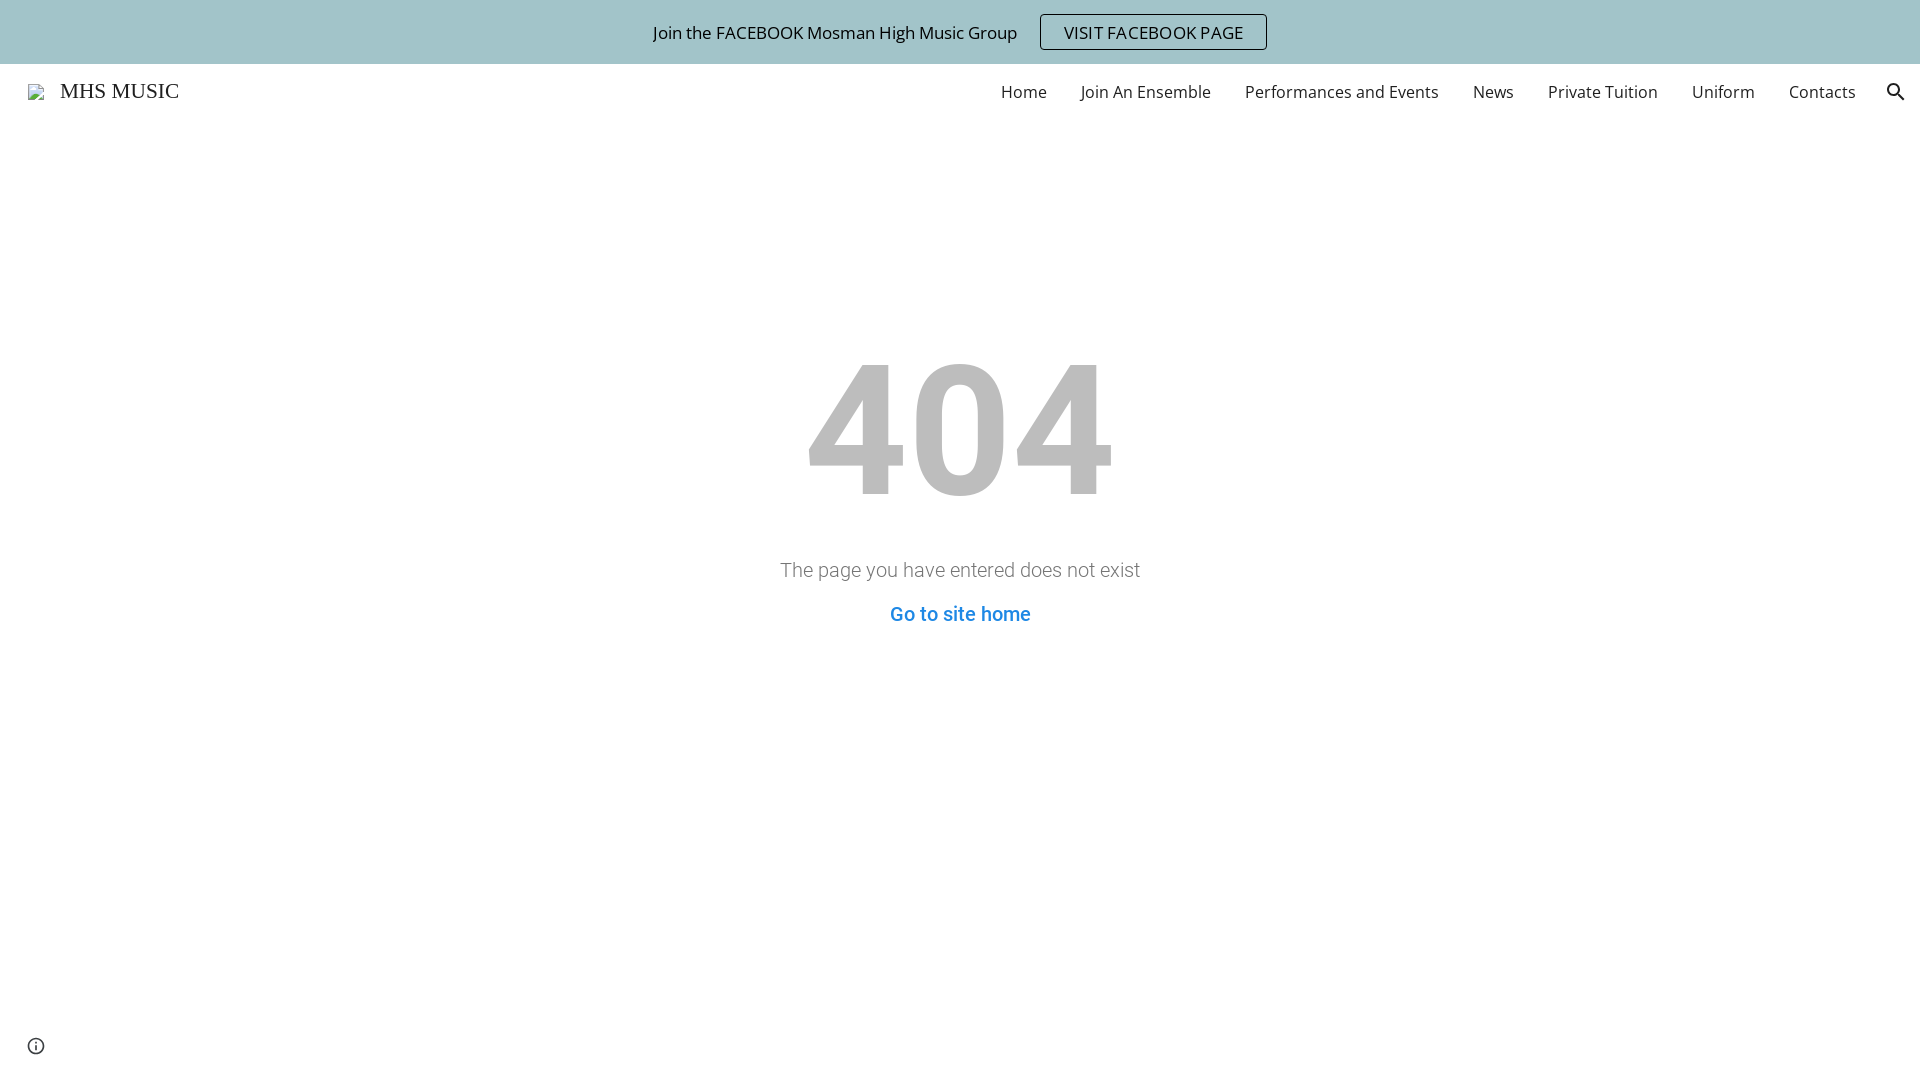  I want to click on MHS MUSIC, so click(104, 90).